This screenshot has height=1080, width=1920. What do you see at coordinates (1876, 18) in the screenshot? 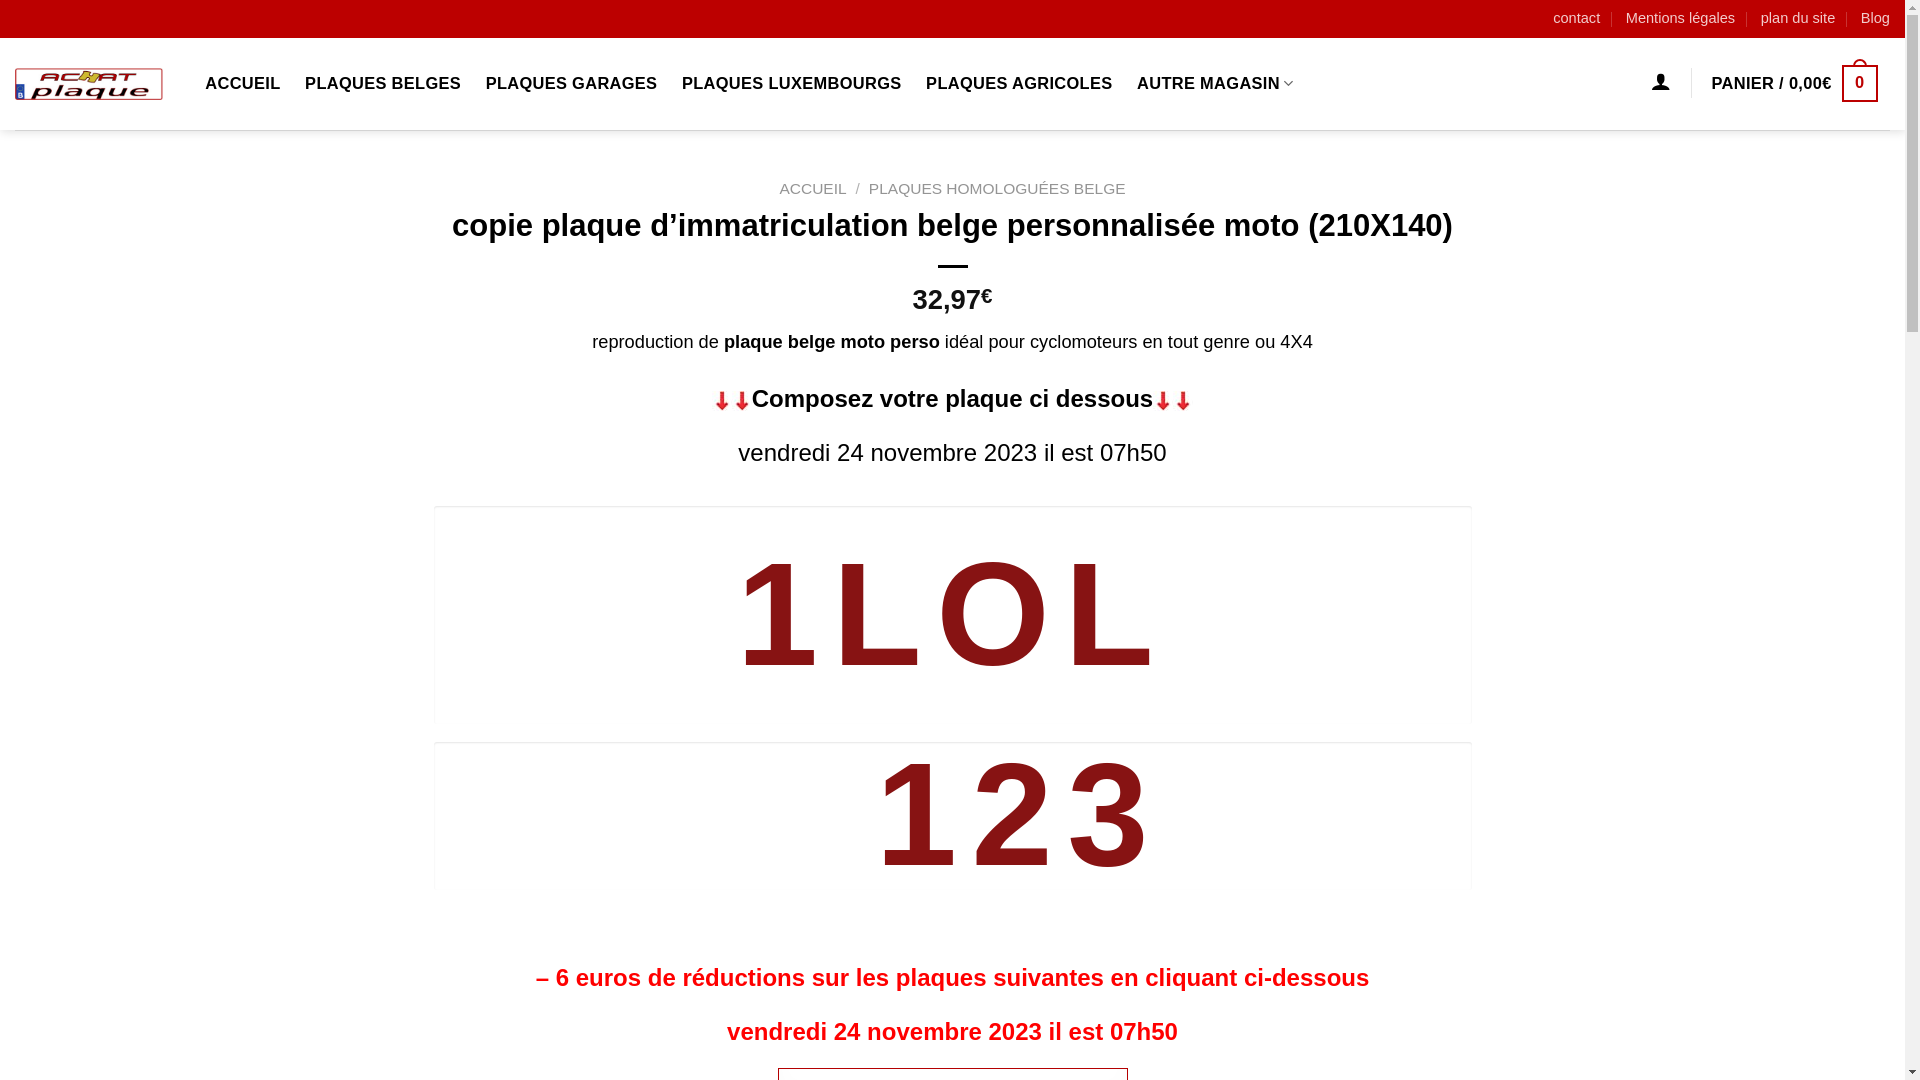
I see `Blog` at bounding box center [1876, 18].